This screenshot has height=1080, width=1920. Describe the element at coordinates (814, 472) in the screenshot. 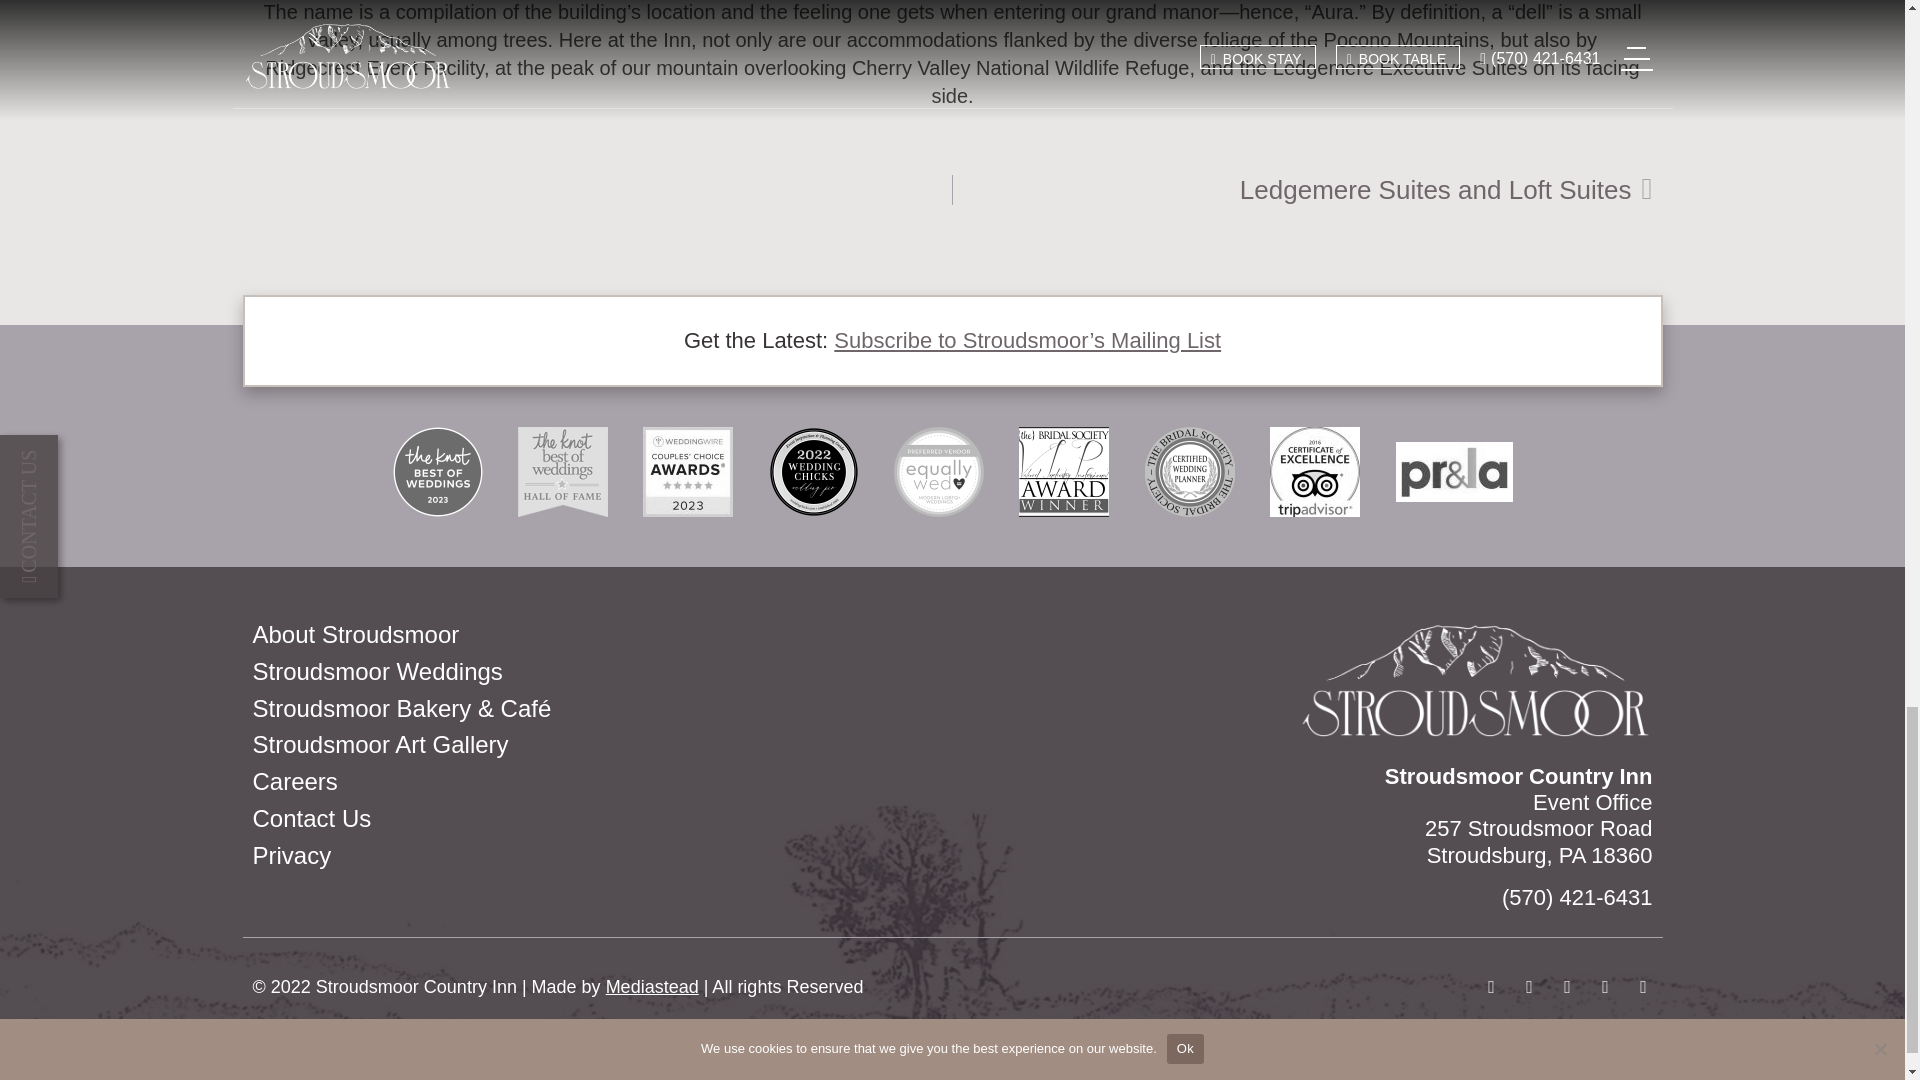

I see `ww-couples-choice-2023-v2` at that location.